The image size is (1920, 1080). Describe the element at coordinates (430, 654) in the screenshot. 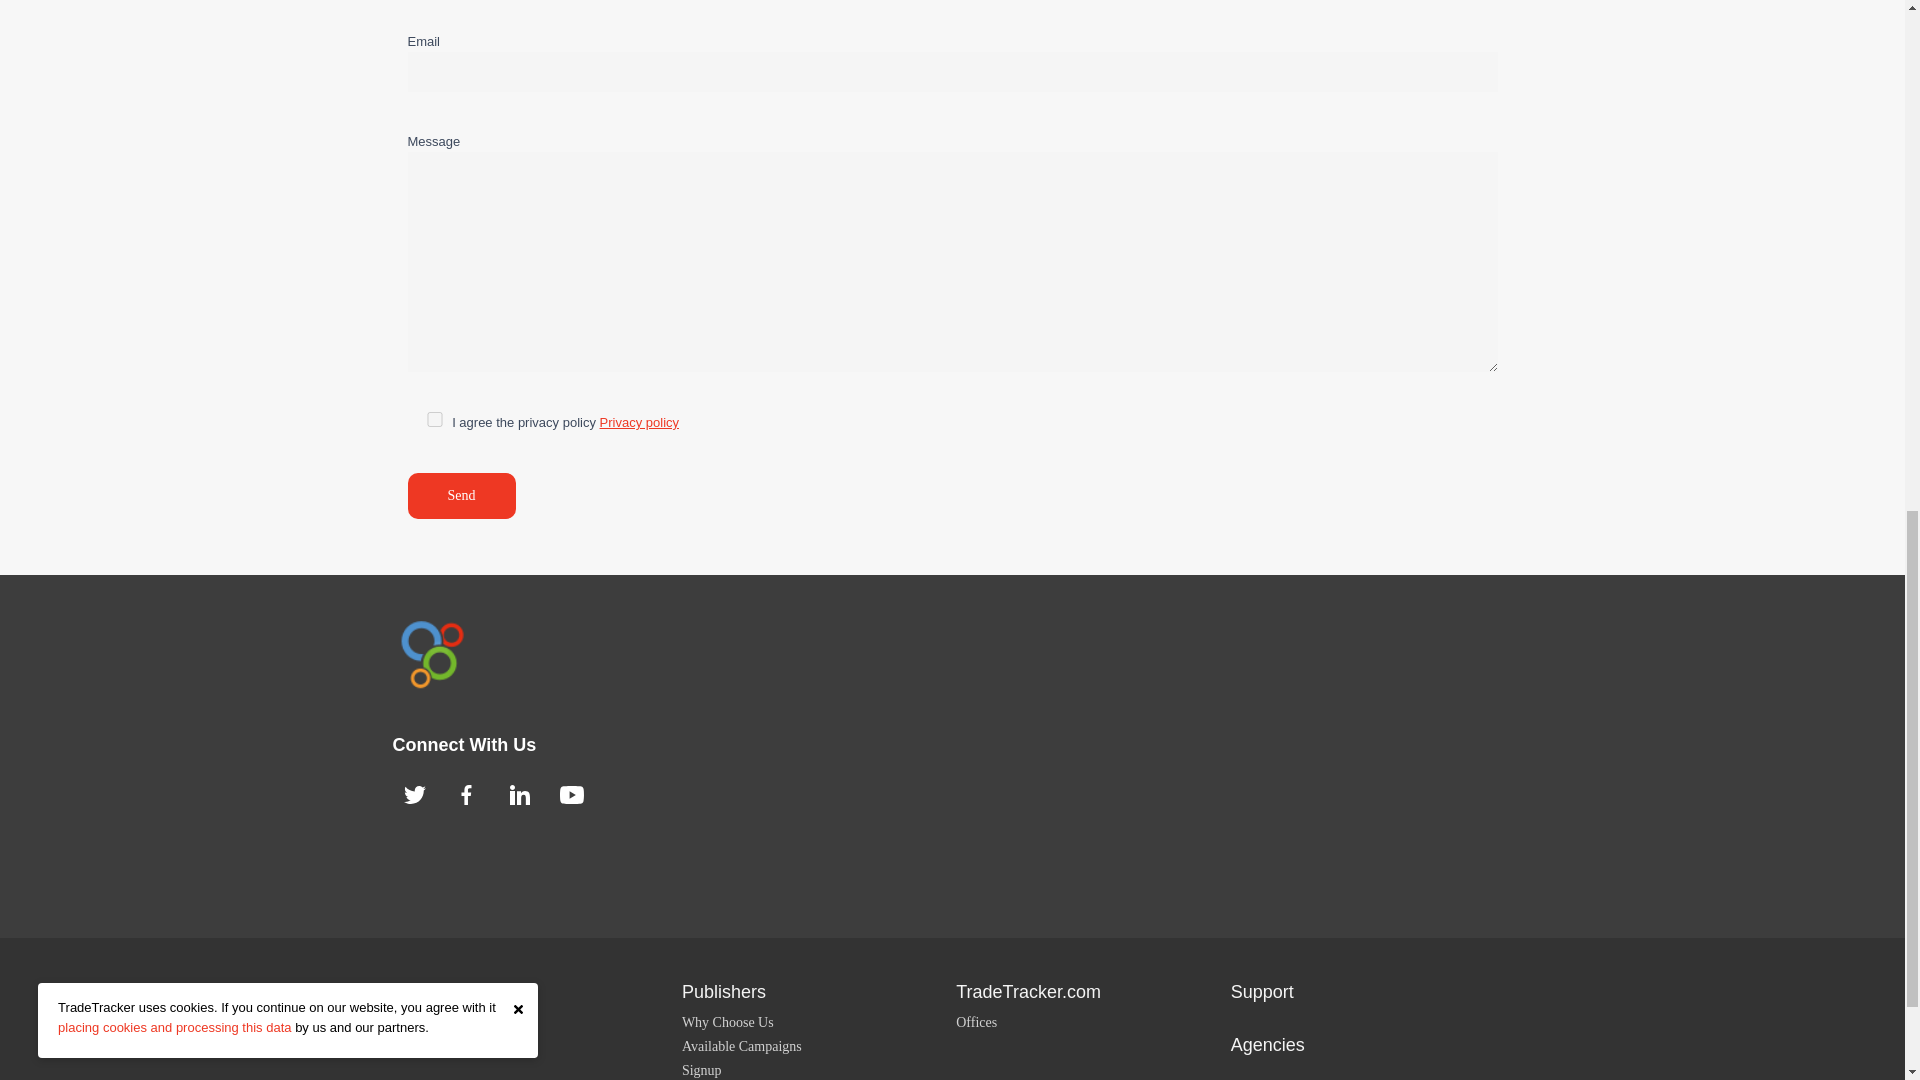

I see `TradeTracker` at that location.